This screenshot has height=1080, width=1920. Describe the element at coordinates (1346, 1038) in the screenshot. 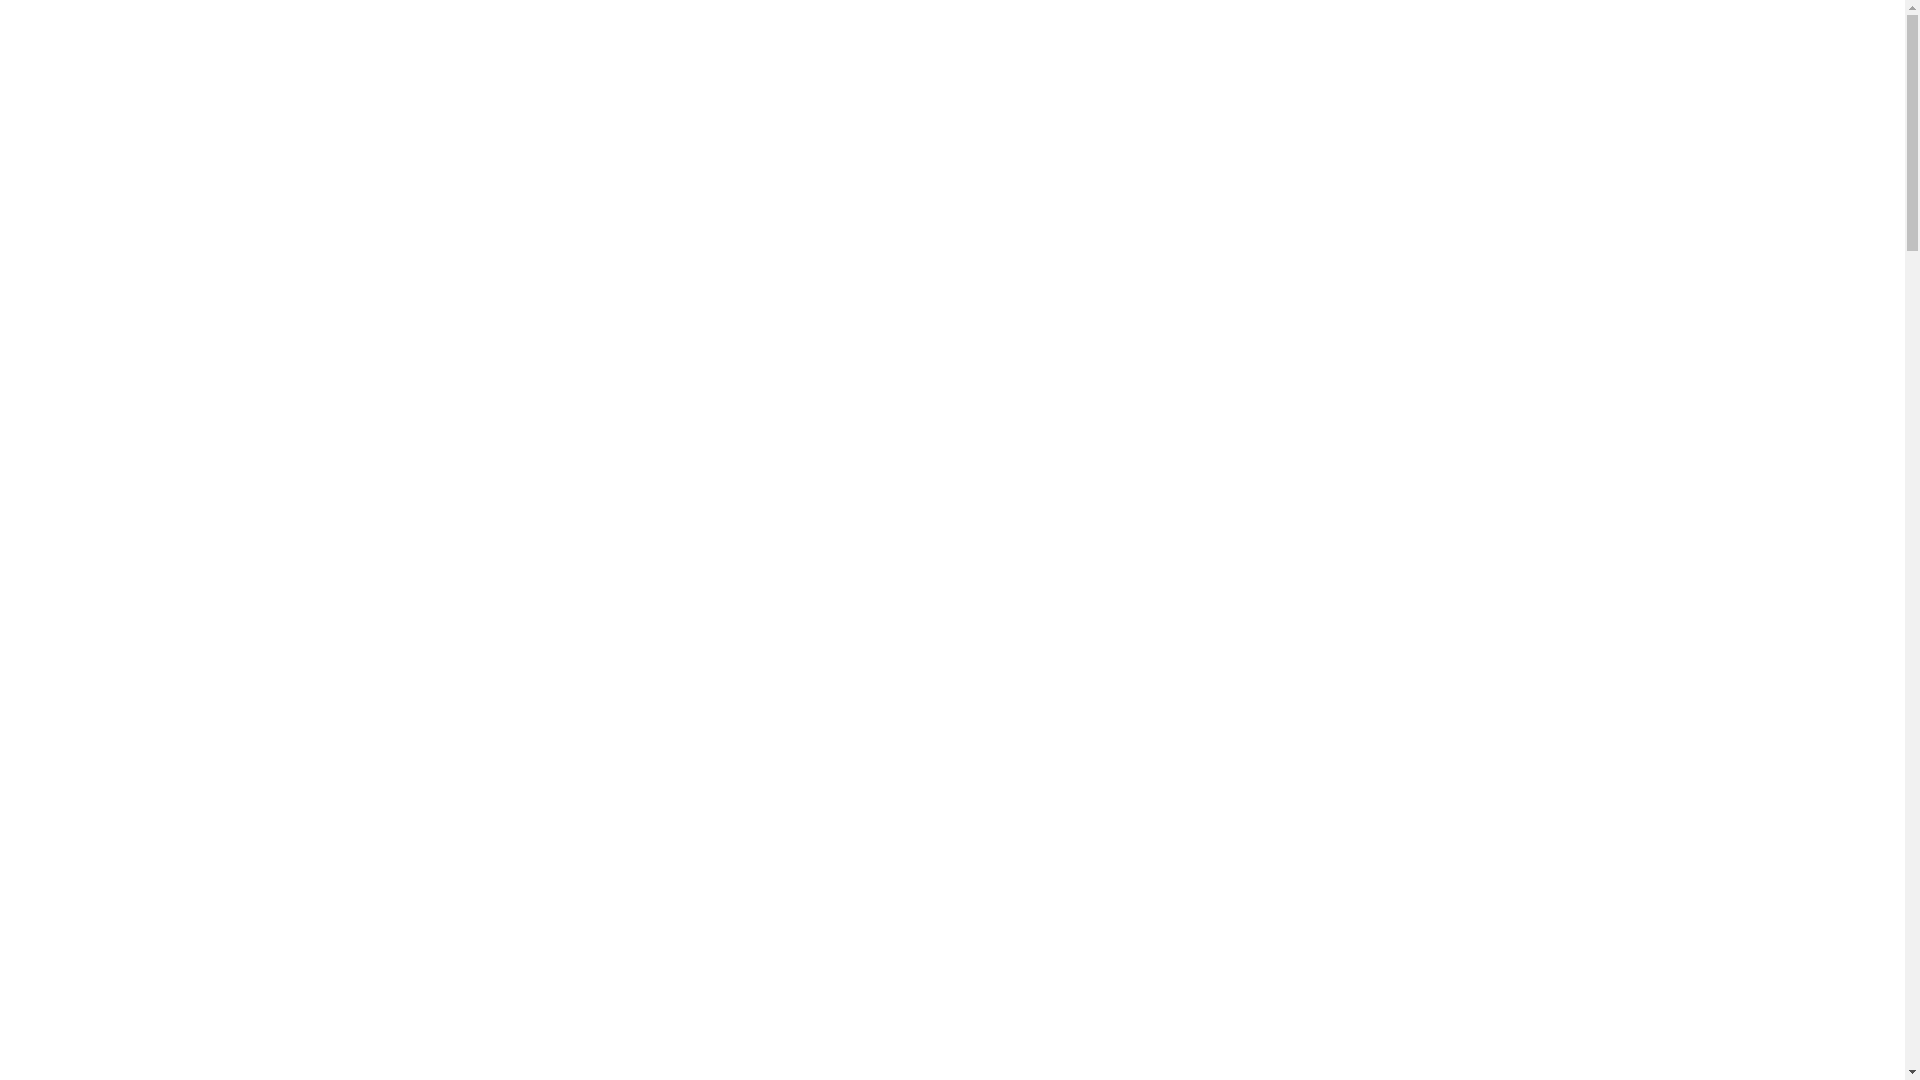

I see `ADD TO CART
ADDED
SOLD OUT
PRE-ORDER` at that location.